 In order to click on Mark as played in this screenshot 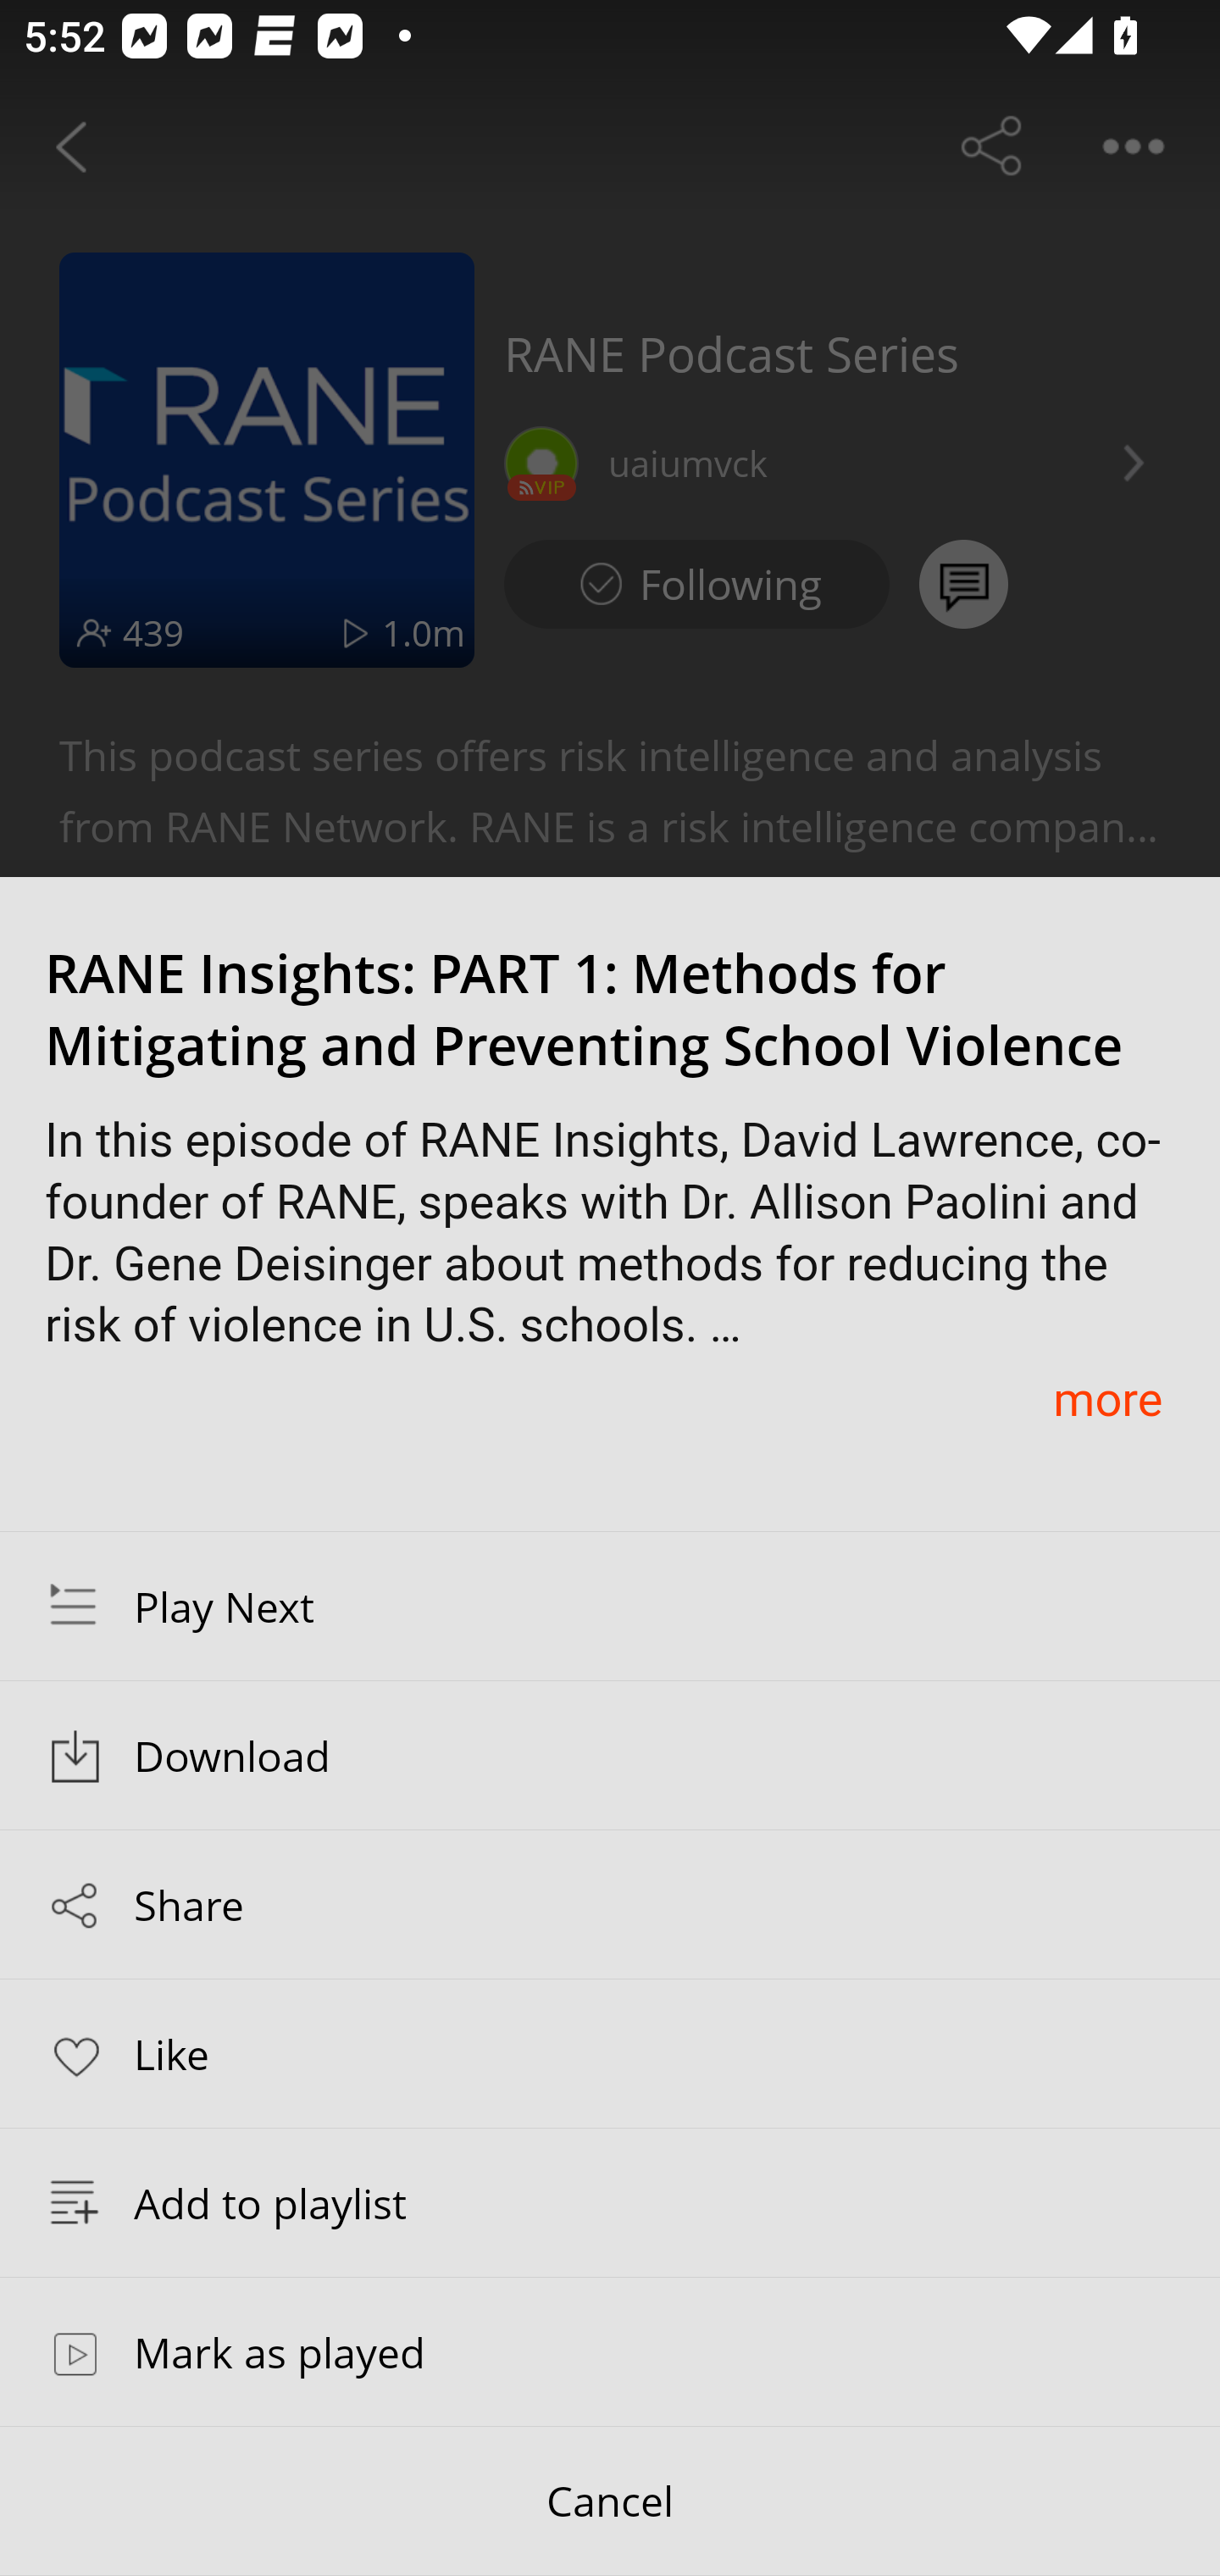, I will do `click(610, 2351)`.